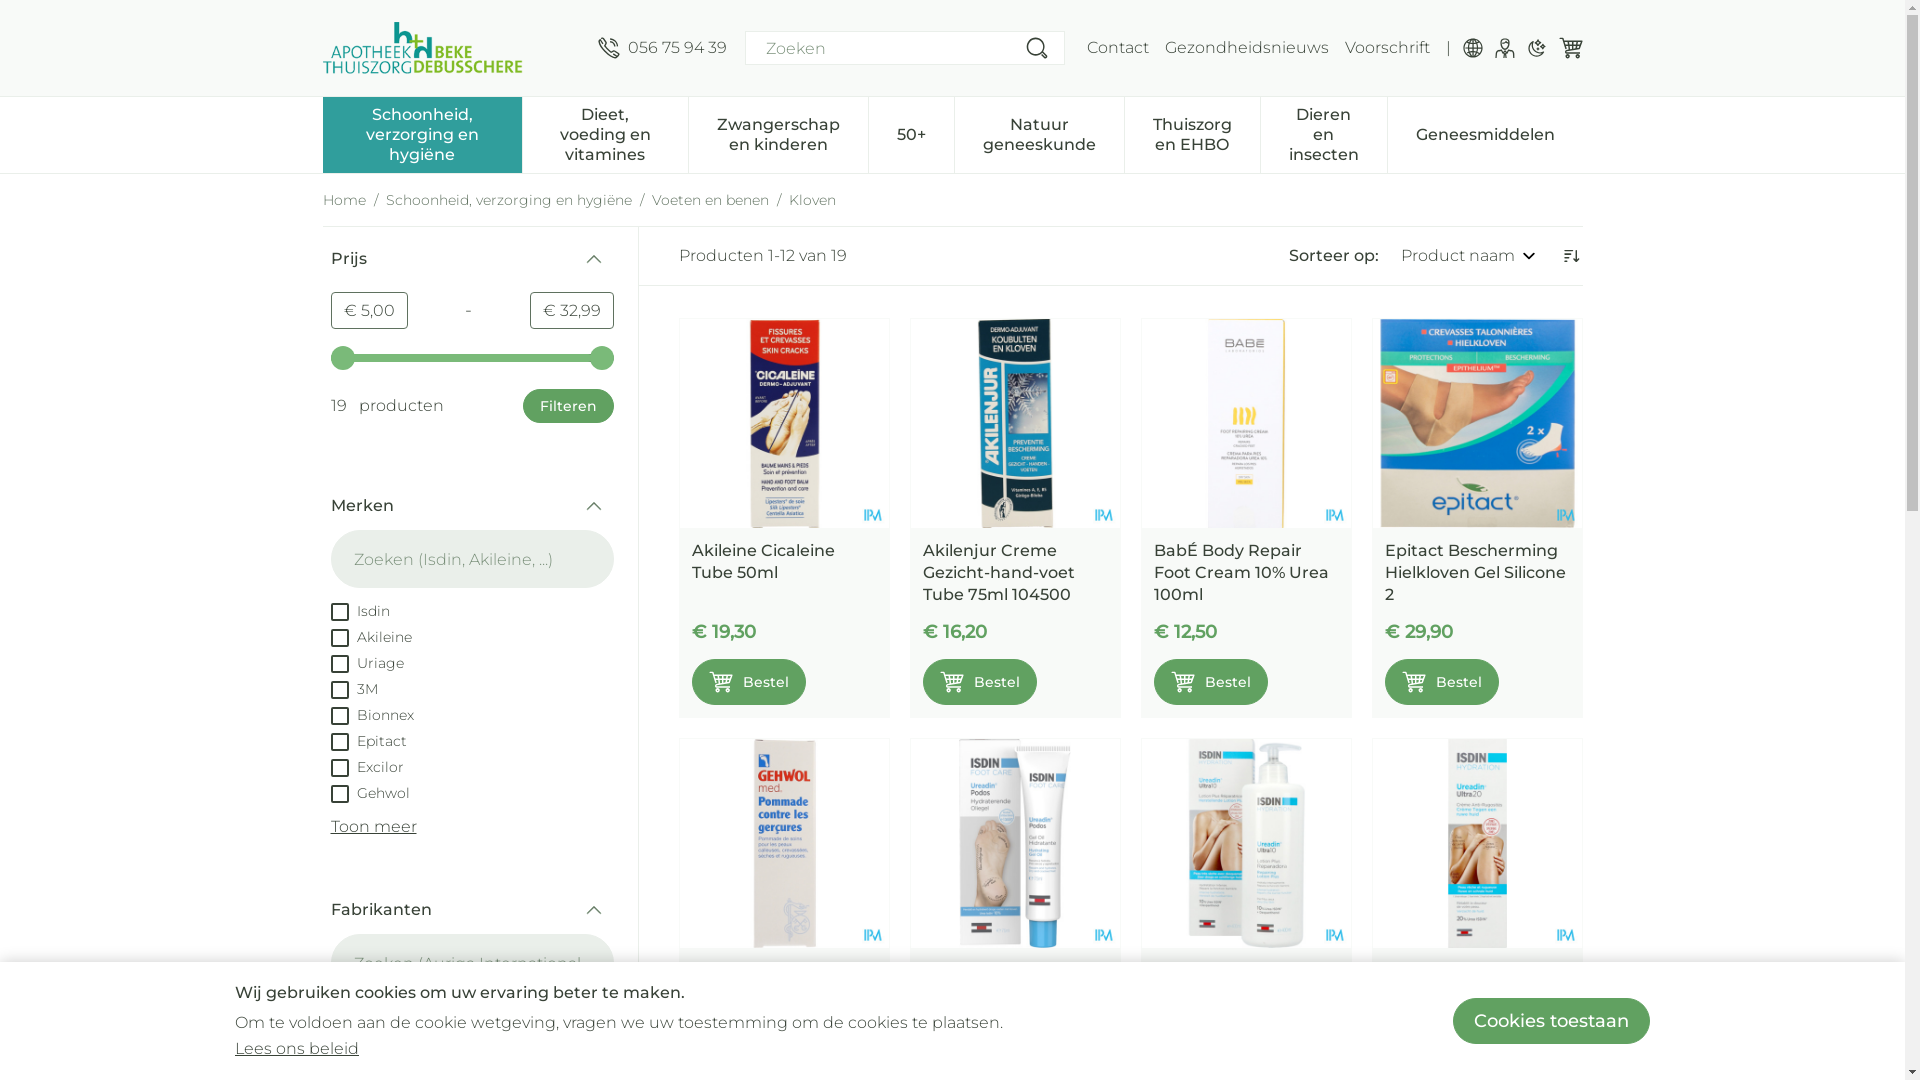 The width and height of the screenshot is (1920, 1080). I want to click on Voeten en benen, so click(710, 200).